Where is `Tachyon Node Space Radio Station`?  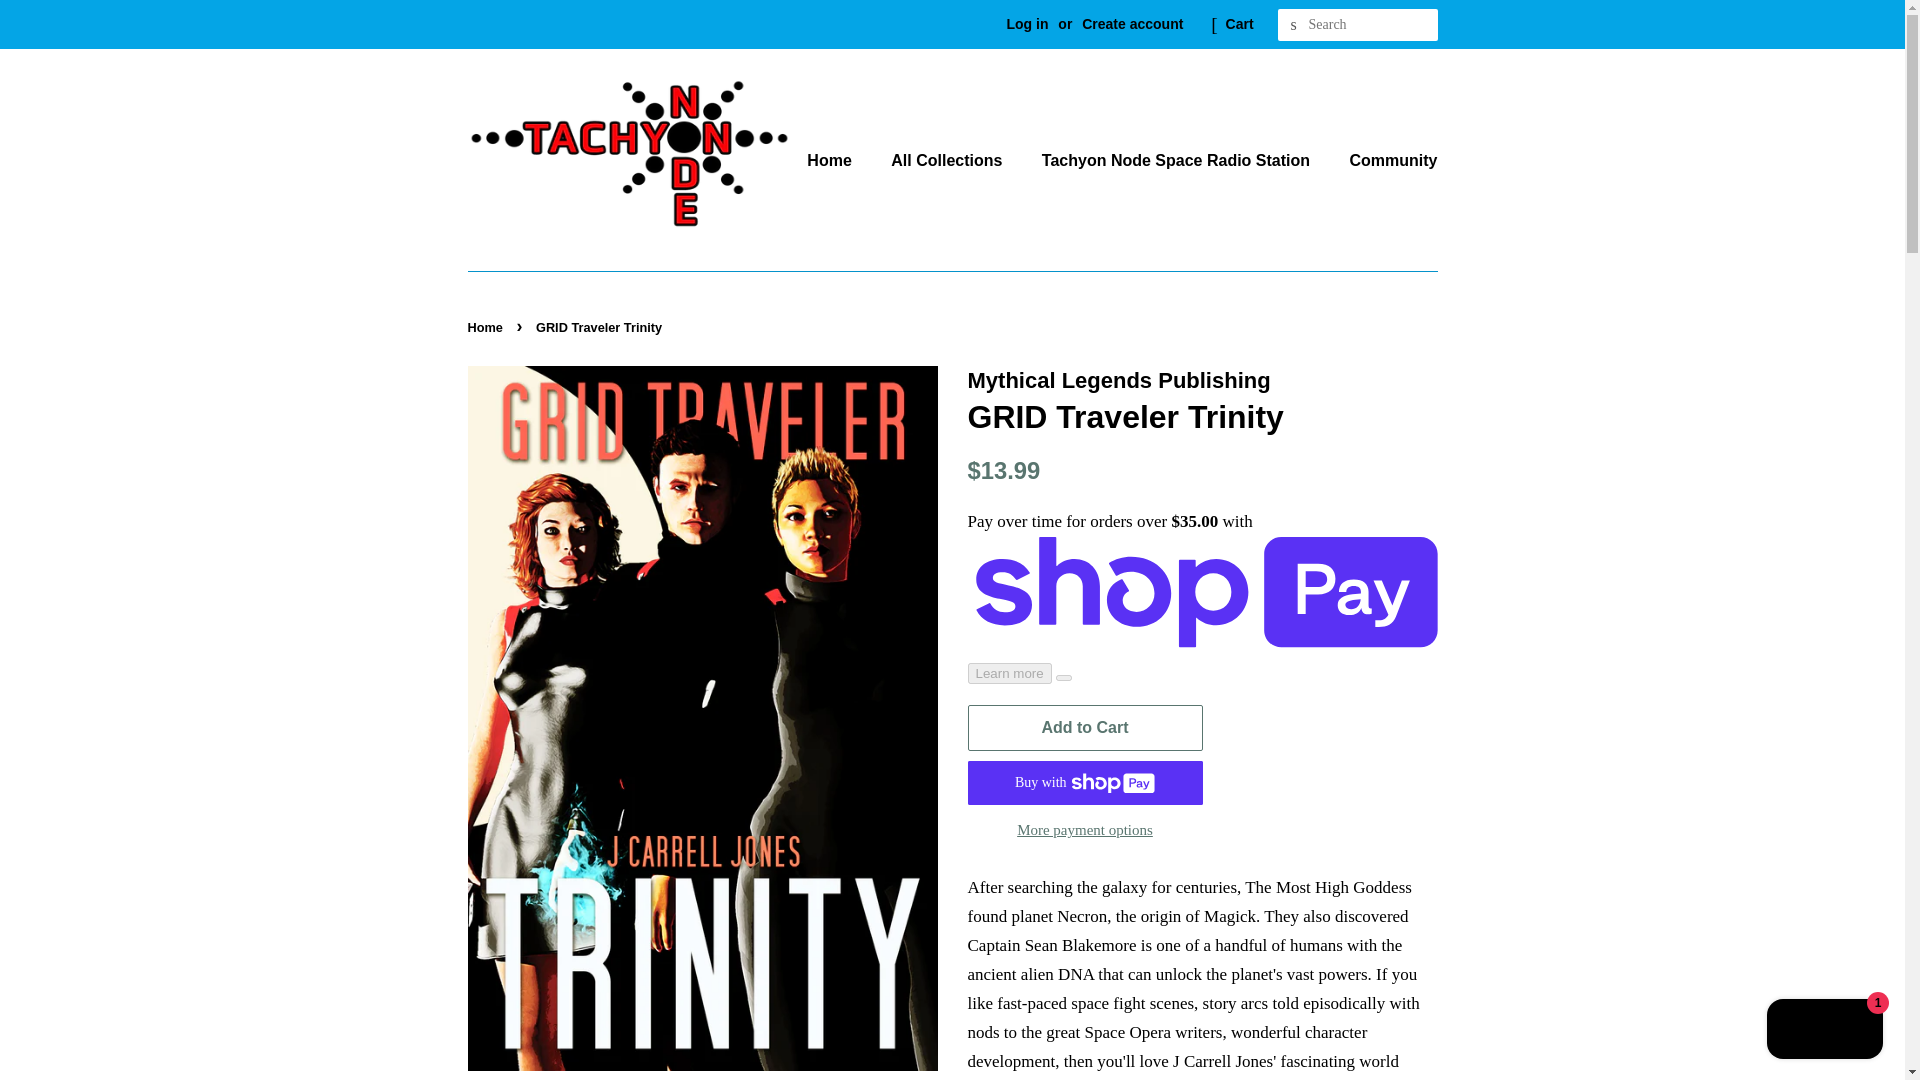
Tachyon Node Space Radio Station is located at coordinates (1178, 160).